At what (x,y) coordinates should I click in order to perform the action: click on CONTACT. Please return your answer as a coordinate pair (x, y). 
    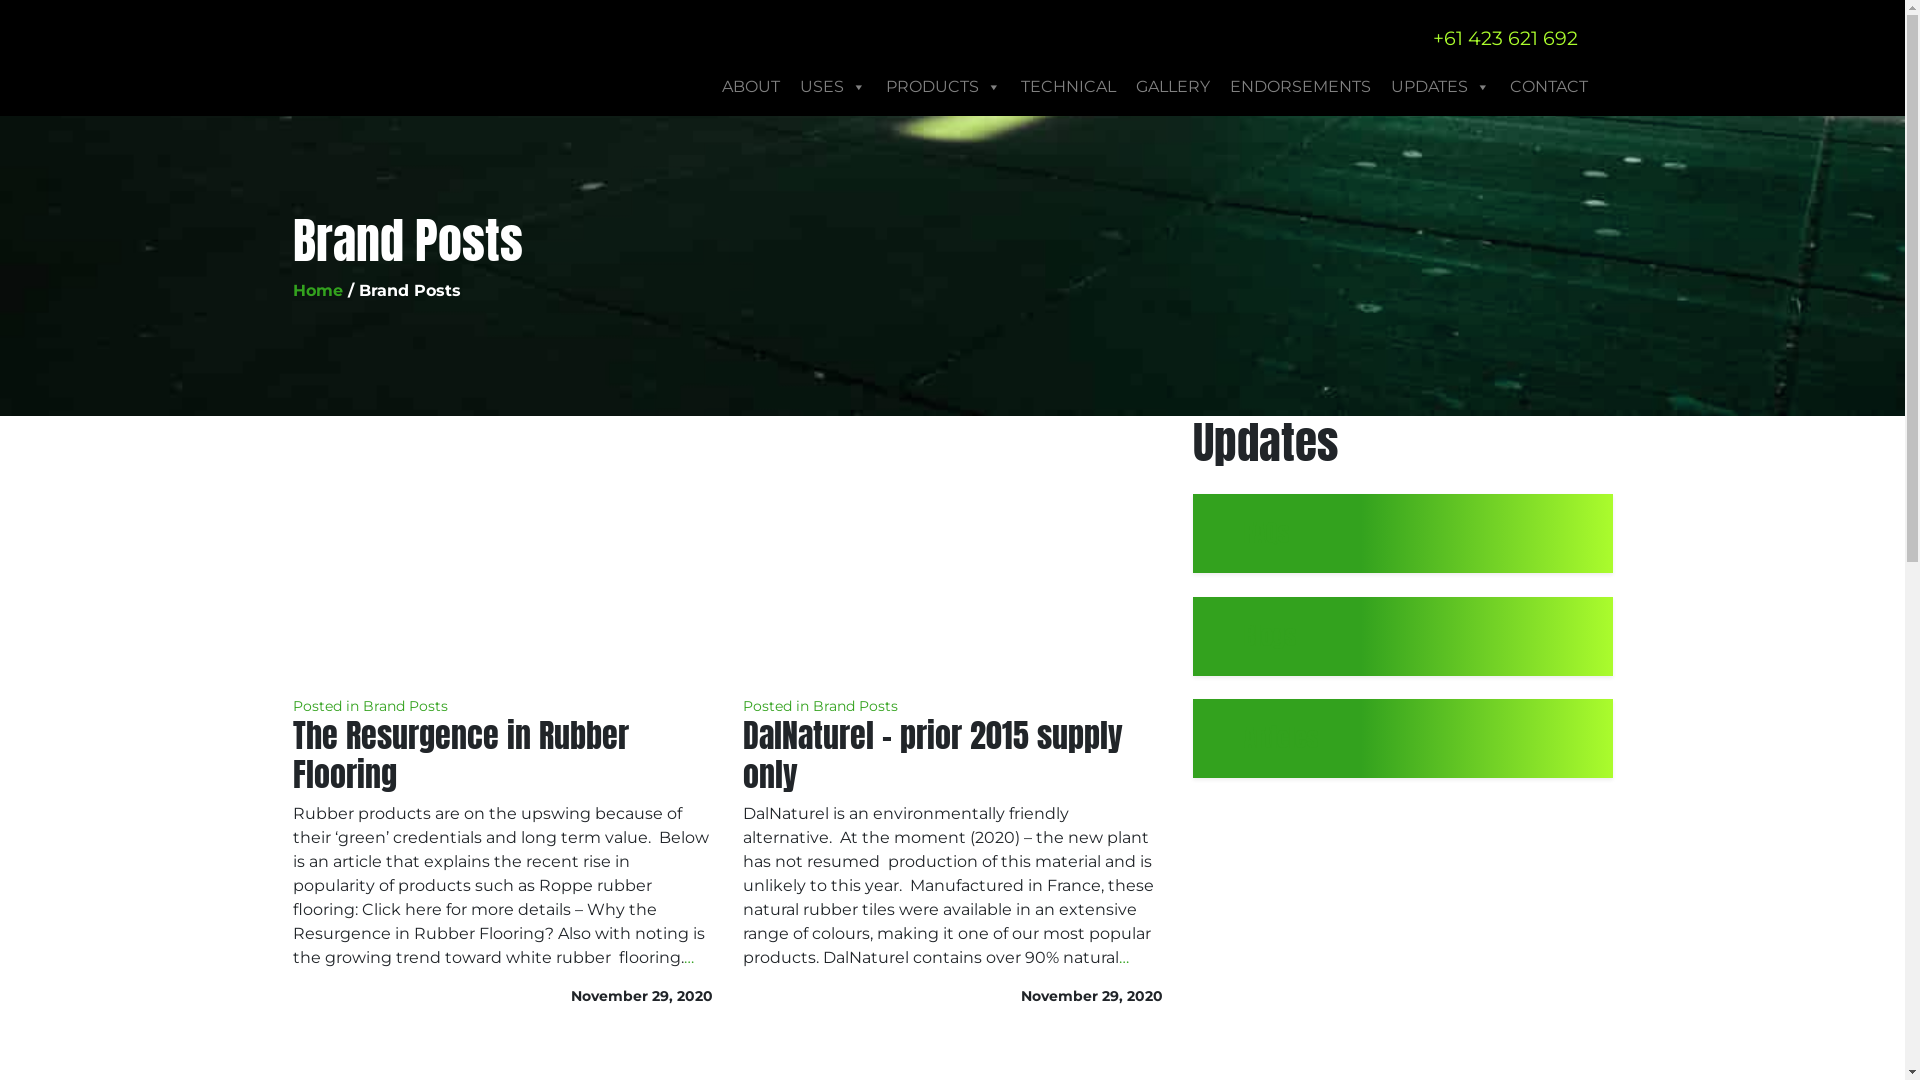
    Looking at the image, I should click on (1549, 87).